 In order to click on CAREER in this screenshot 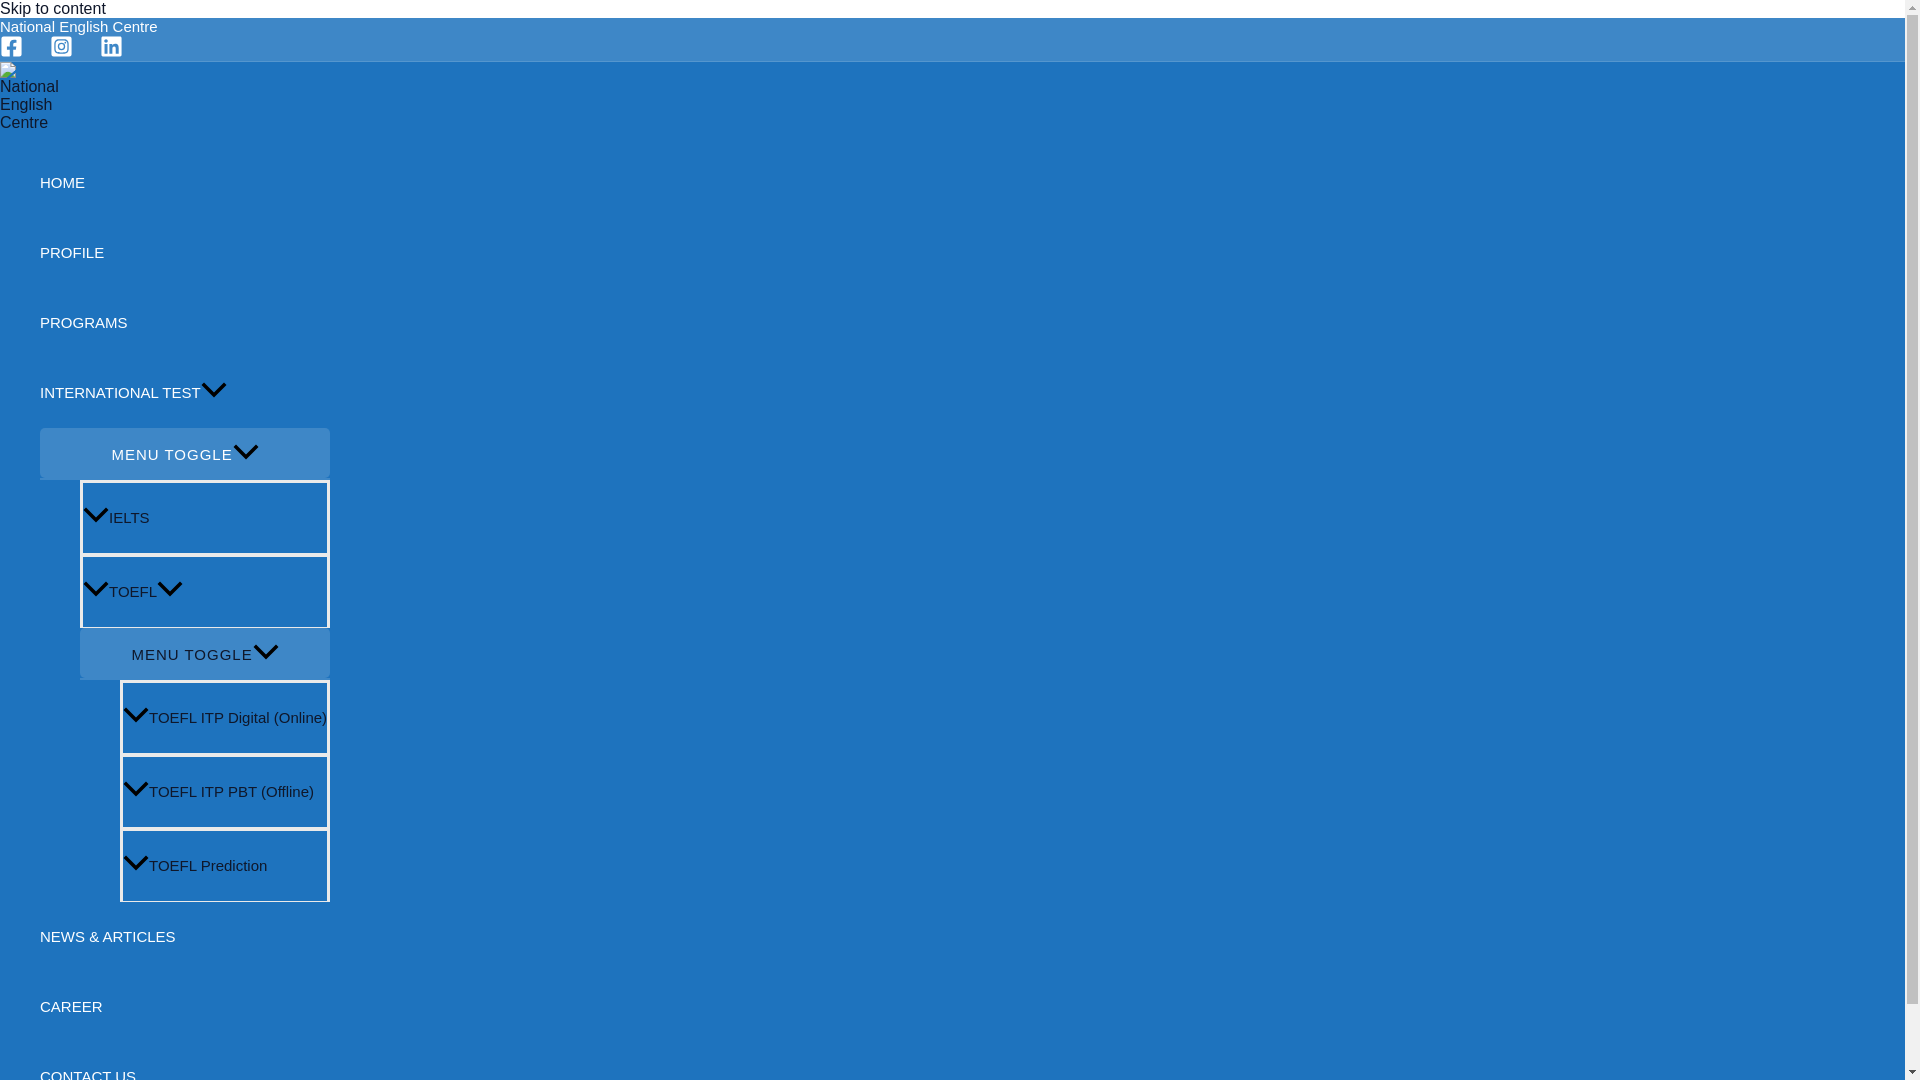, I will do `click(185, 1007)`.